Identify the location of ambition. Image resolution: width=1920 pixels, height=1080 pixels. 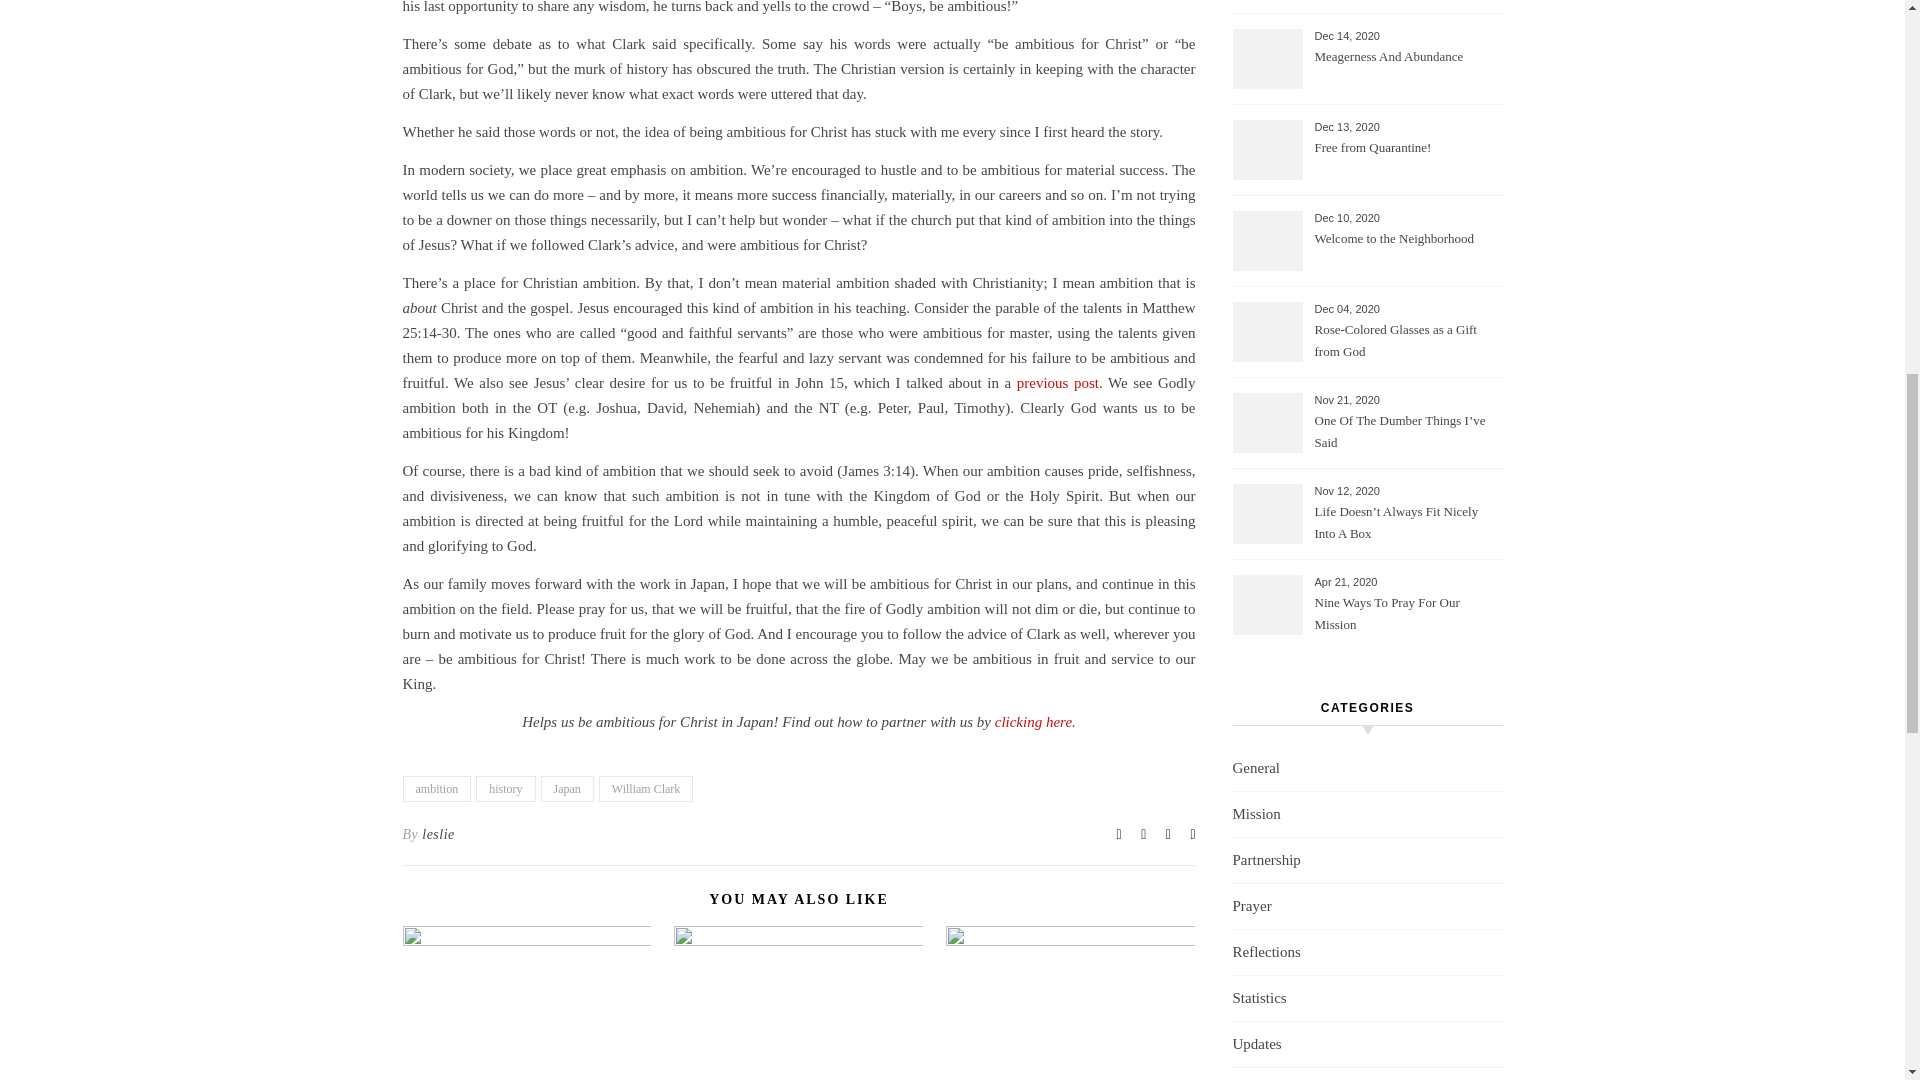
(436, 789).